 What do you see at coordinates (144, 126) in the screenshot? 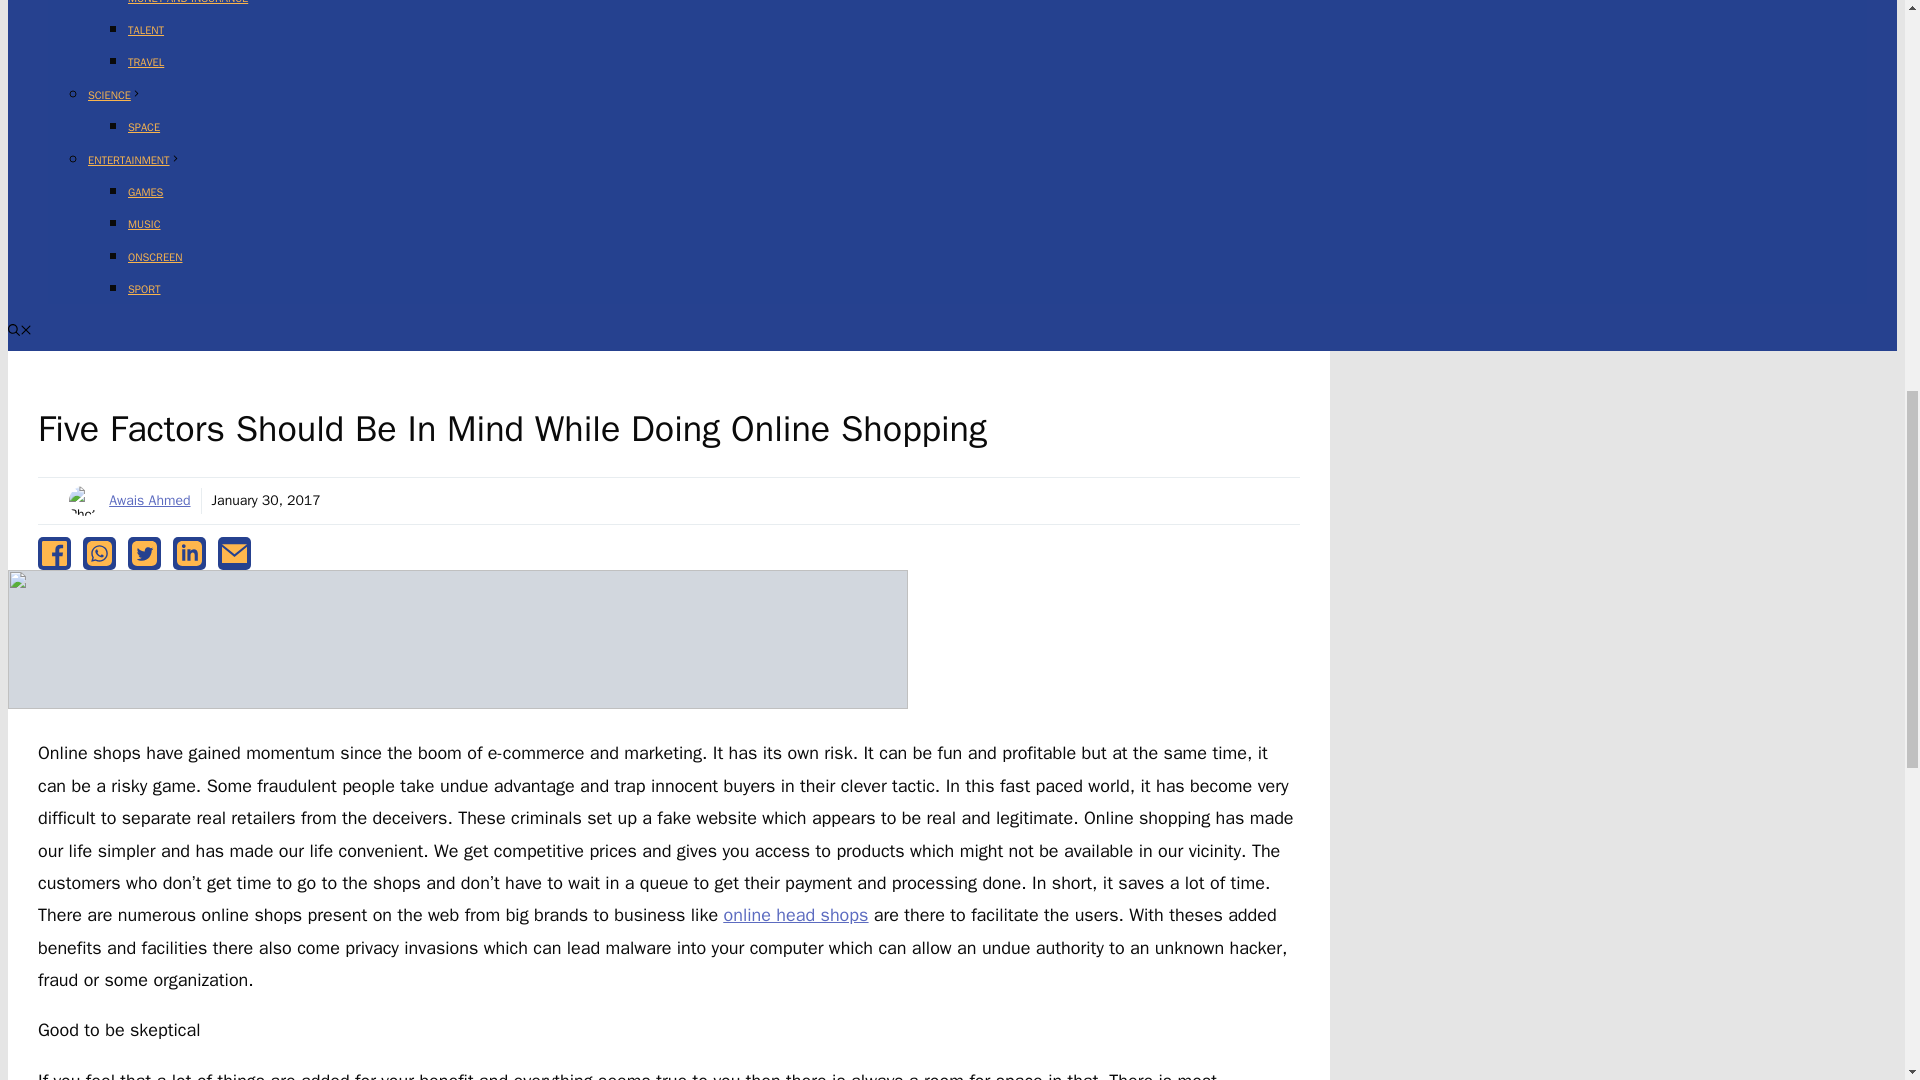
I see `SPACE` at bounding box center [144, 126].